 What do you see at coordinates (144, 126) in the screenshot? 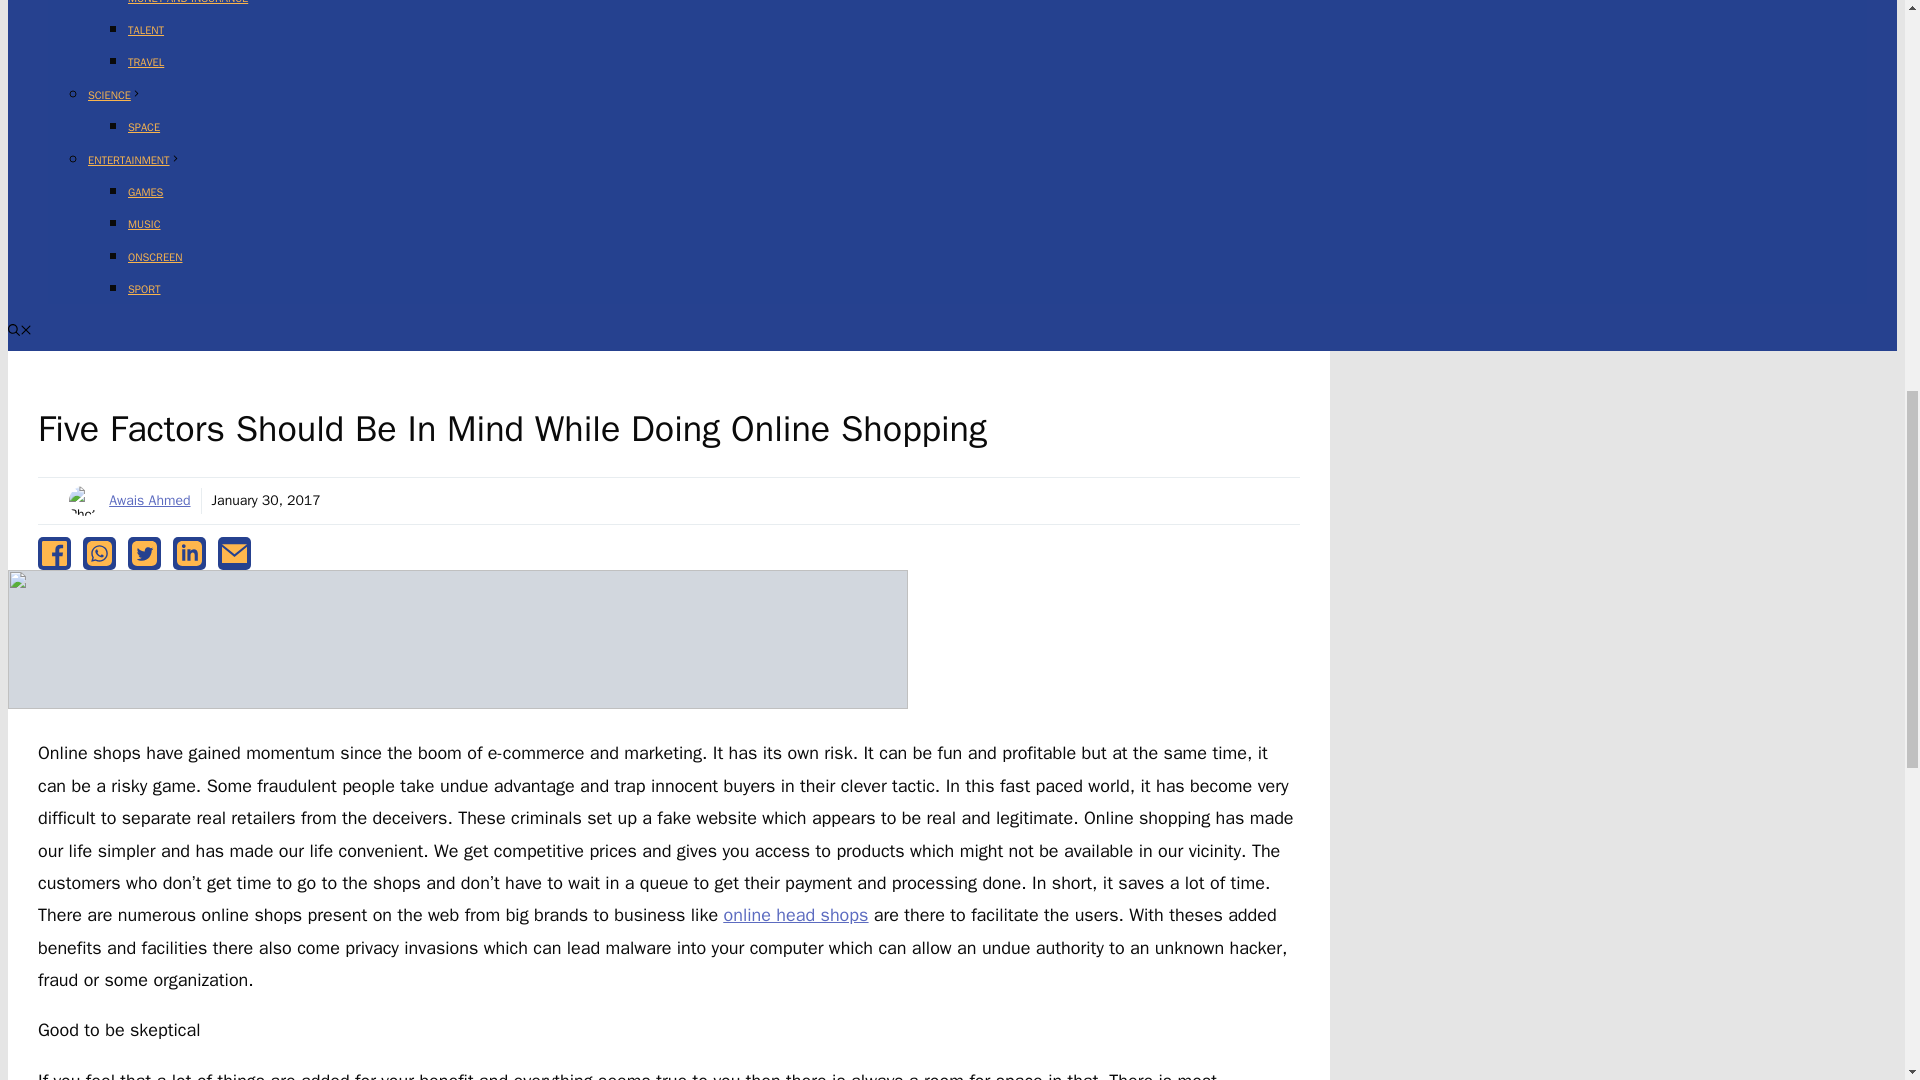
I see `SPACE` at bounding box center [144, 126].